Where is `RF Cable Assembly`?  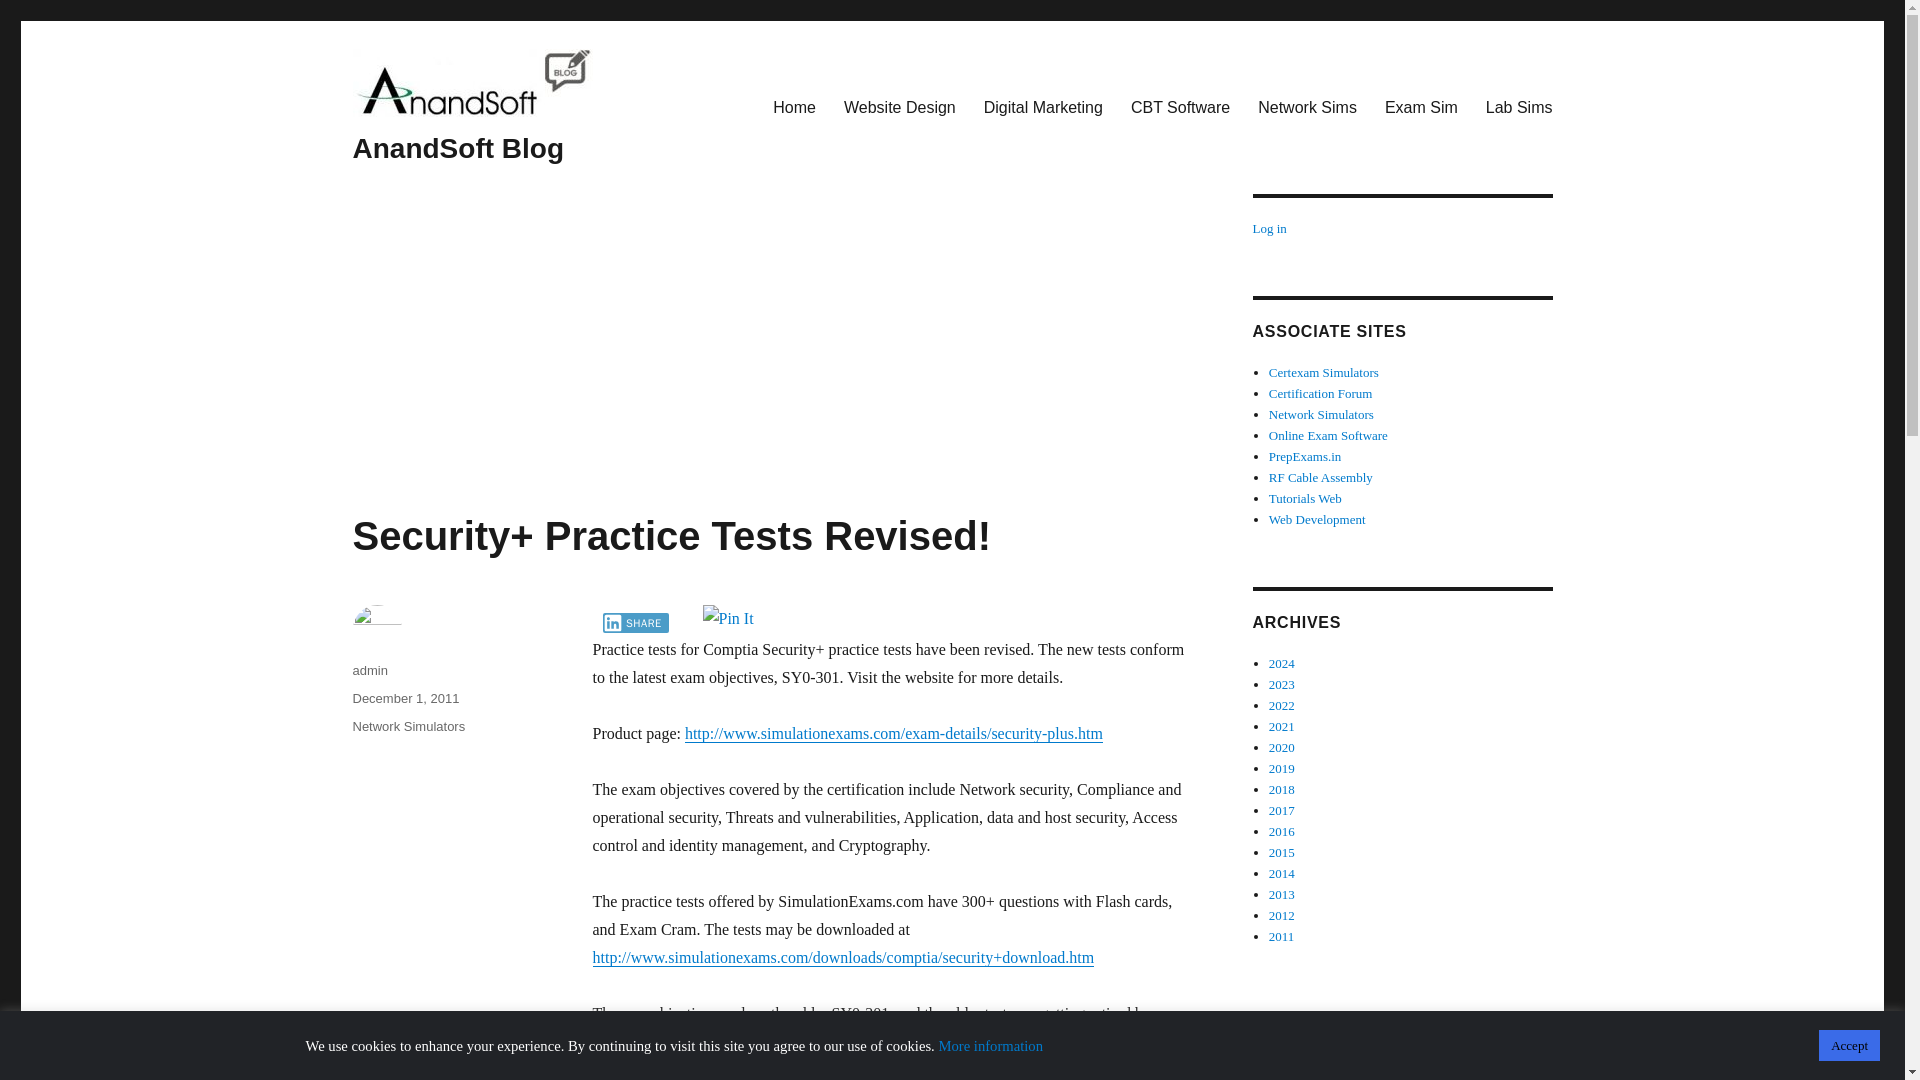 RF Cable Assembly is located at coordinates (1320, 476).